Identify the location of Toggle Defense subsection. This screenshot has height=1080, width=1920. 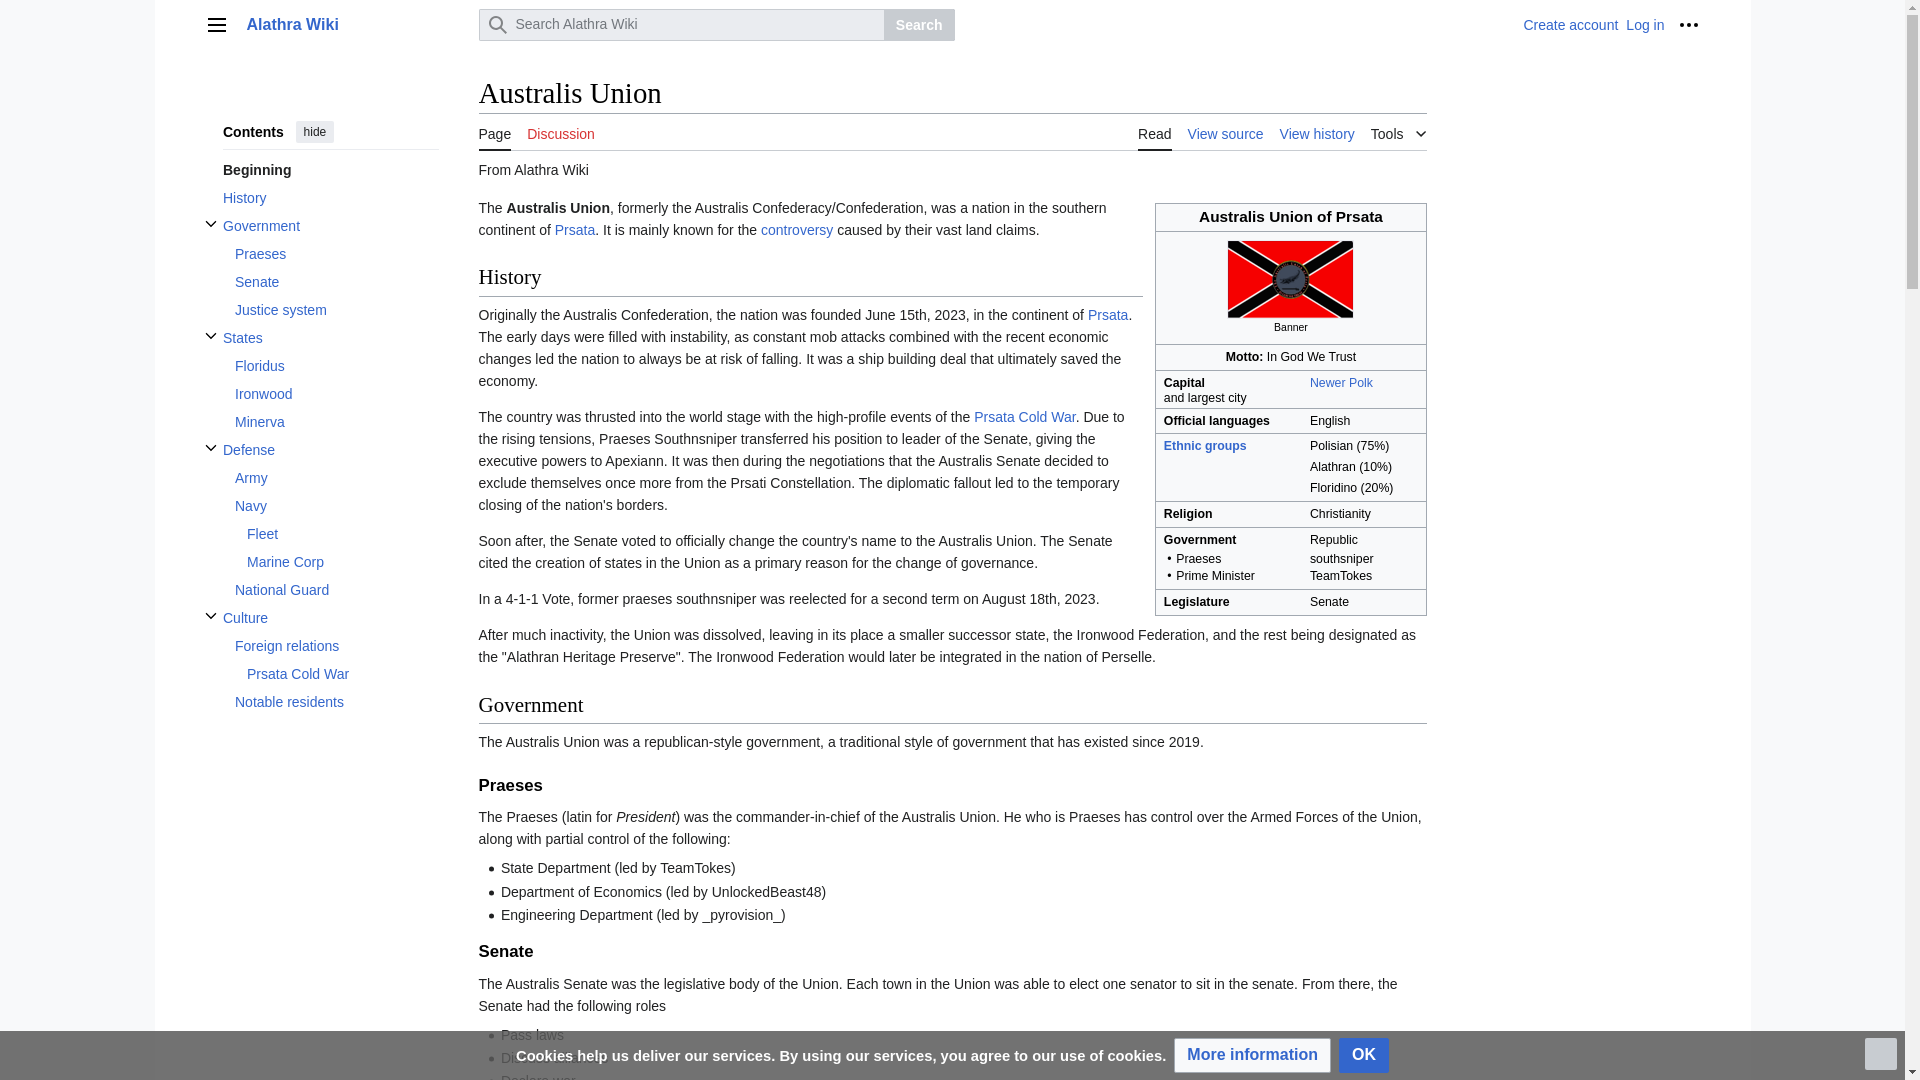
(210, 448).